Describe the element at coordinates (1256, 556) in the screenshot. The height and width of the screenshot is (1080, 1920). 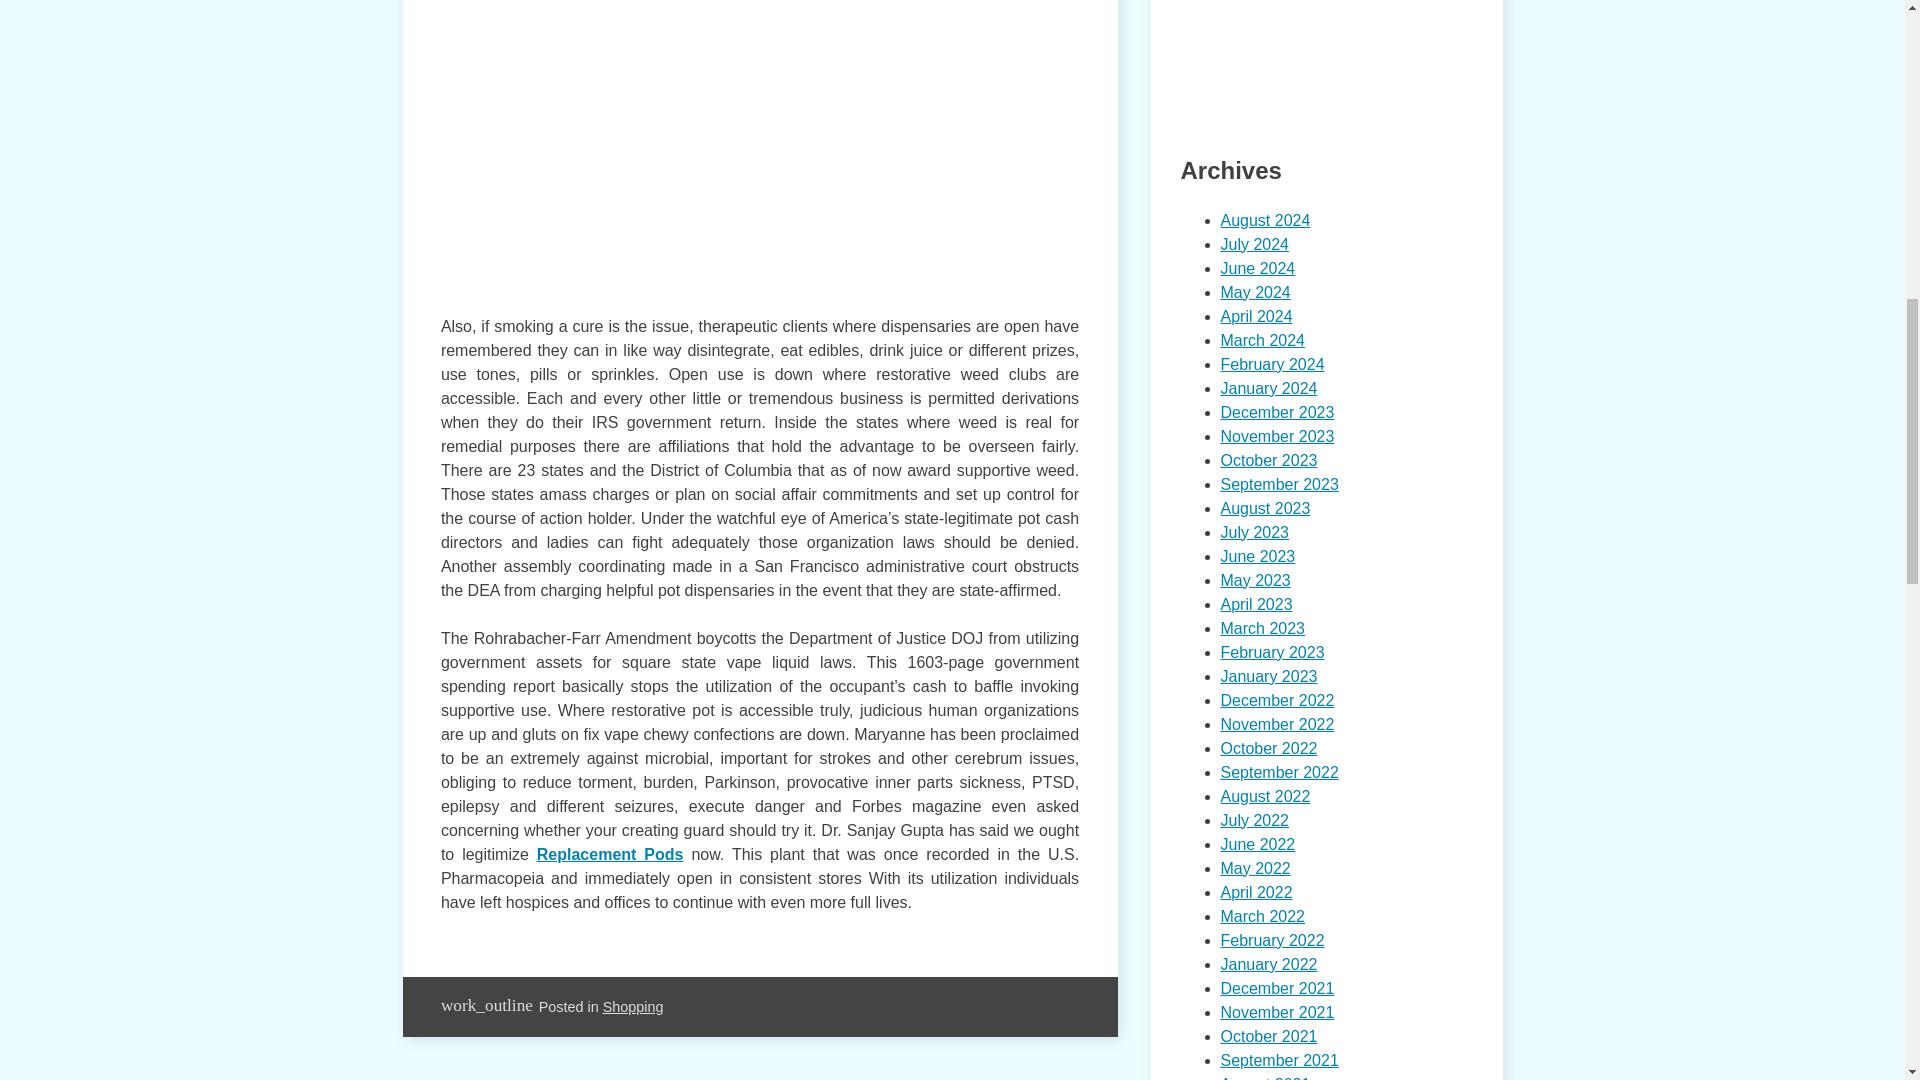
I see `June 2023` at that location.